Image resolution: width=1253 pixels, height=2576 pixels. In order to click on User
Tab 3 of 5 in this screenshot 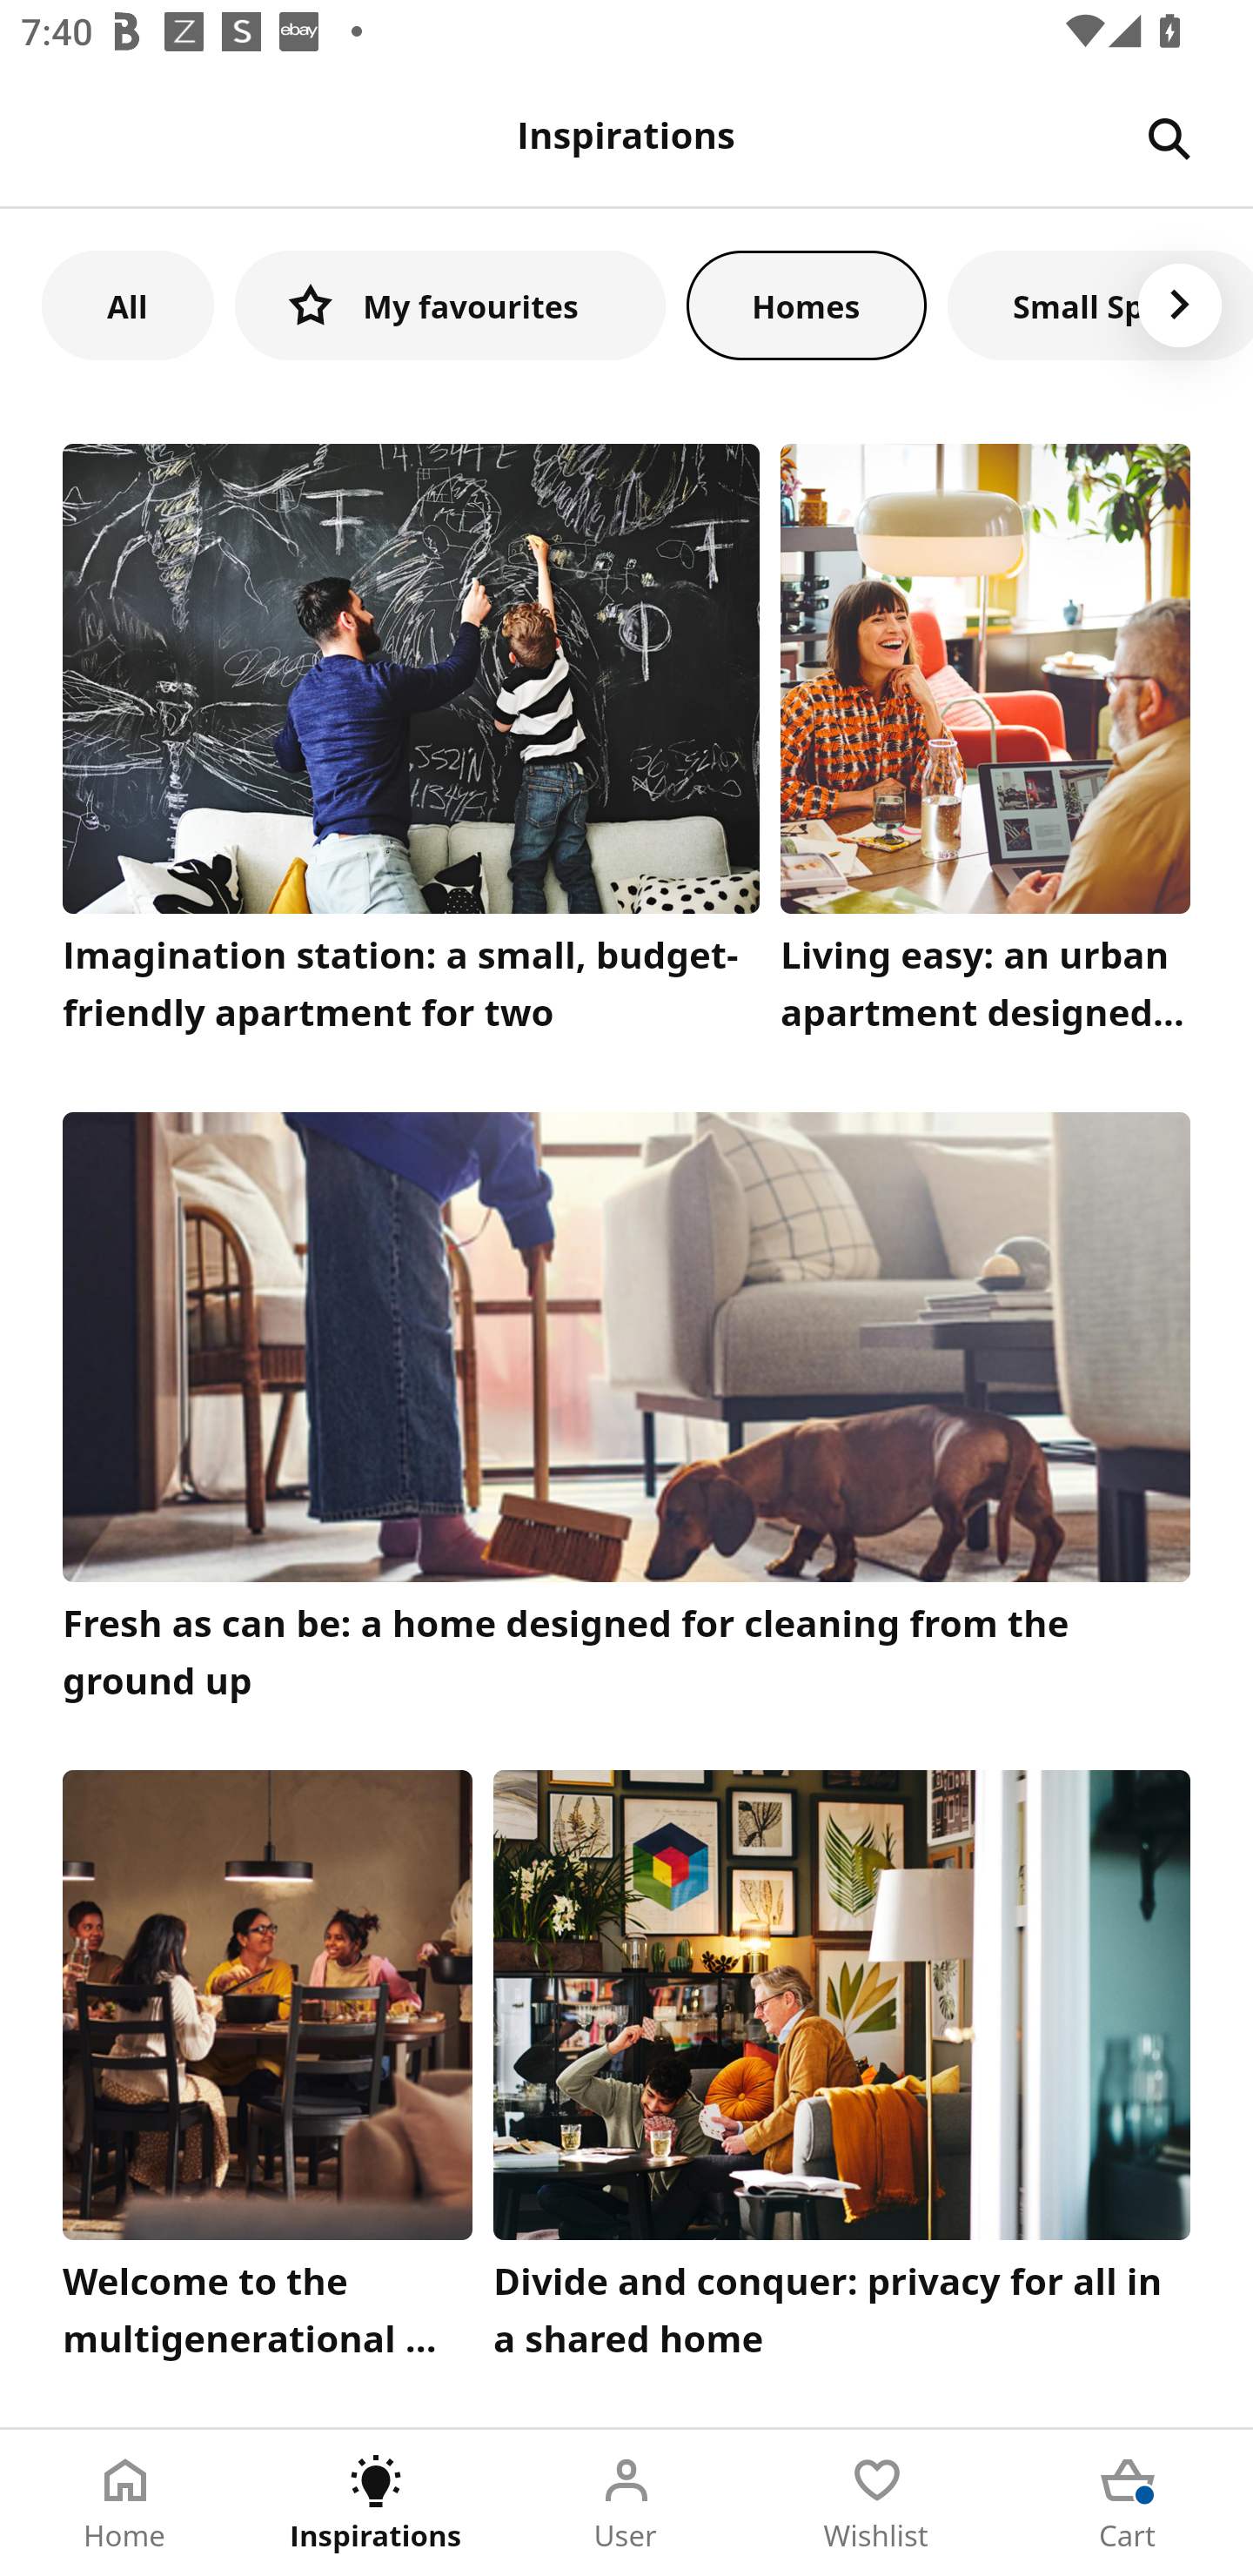, I will do `click(626, 2503)`.